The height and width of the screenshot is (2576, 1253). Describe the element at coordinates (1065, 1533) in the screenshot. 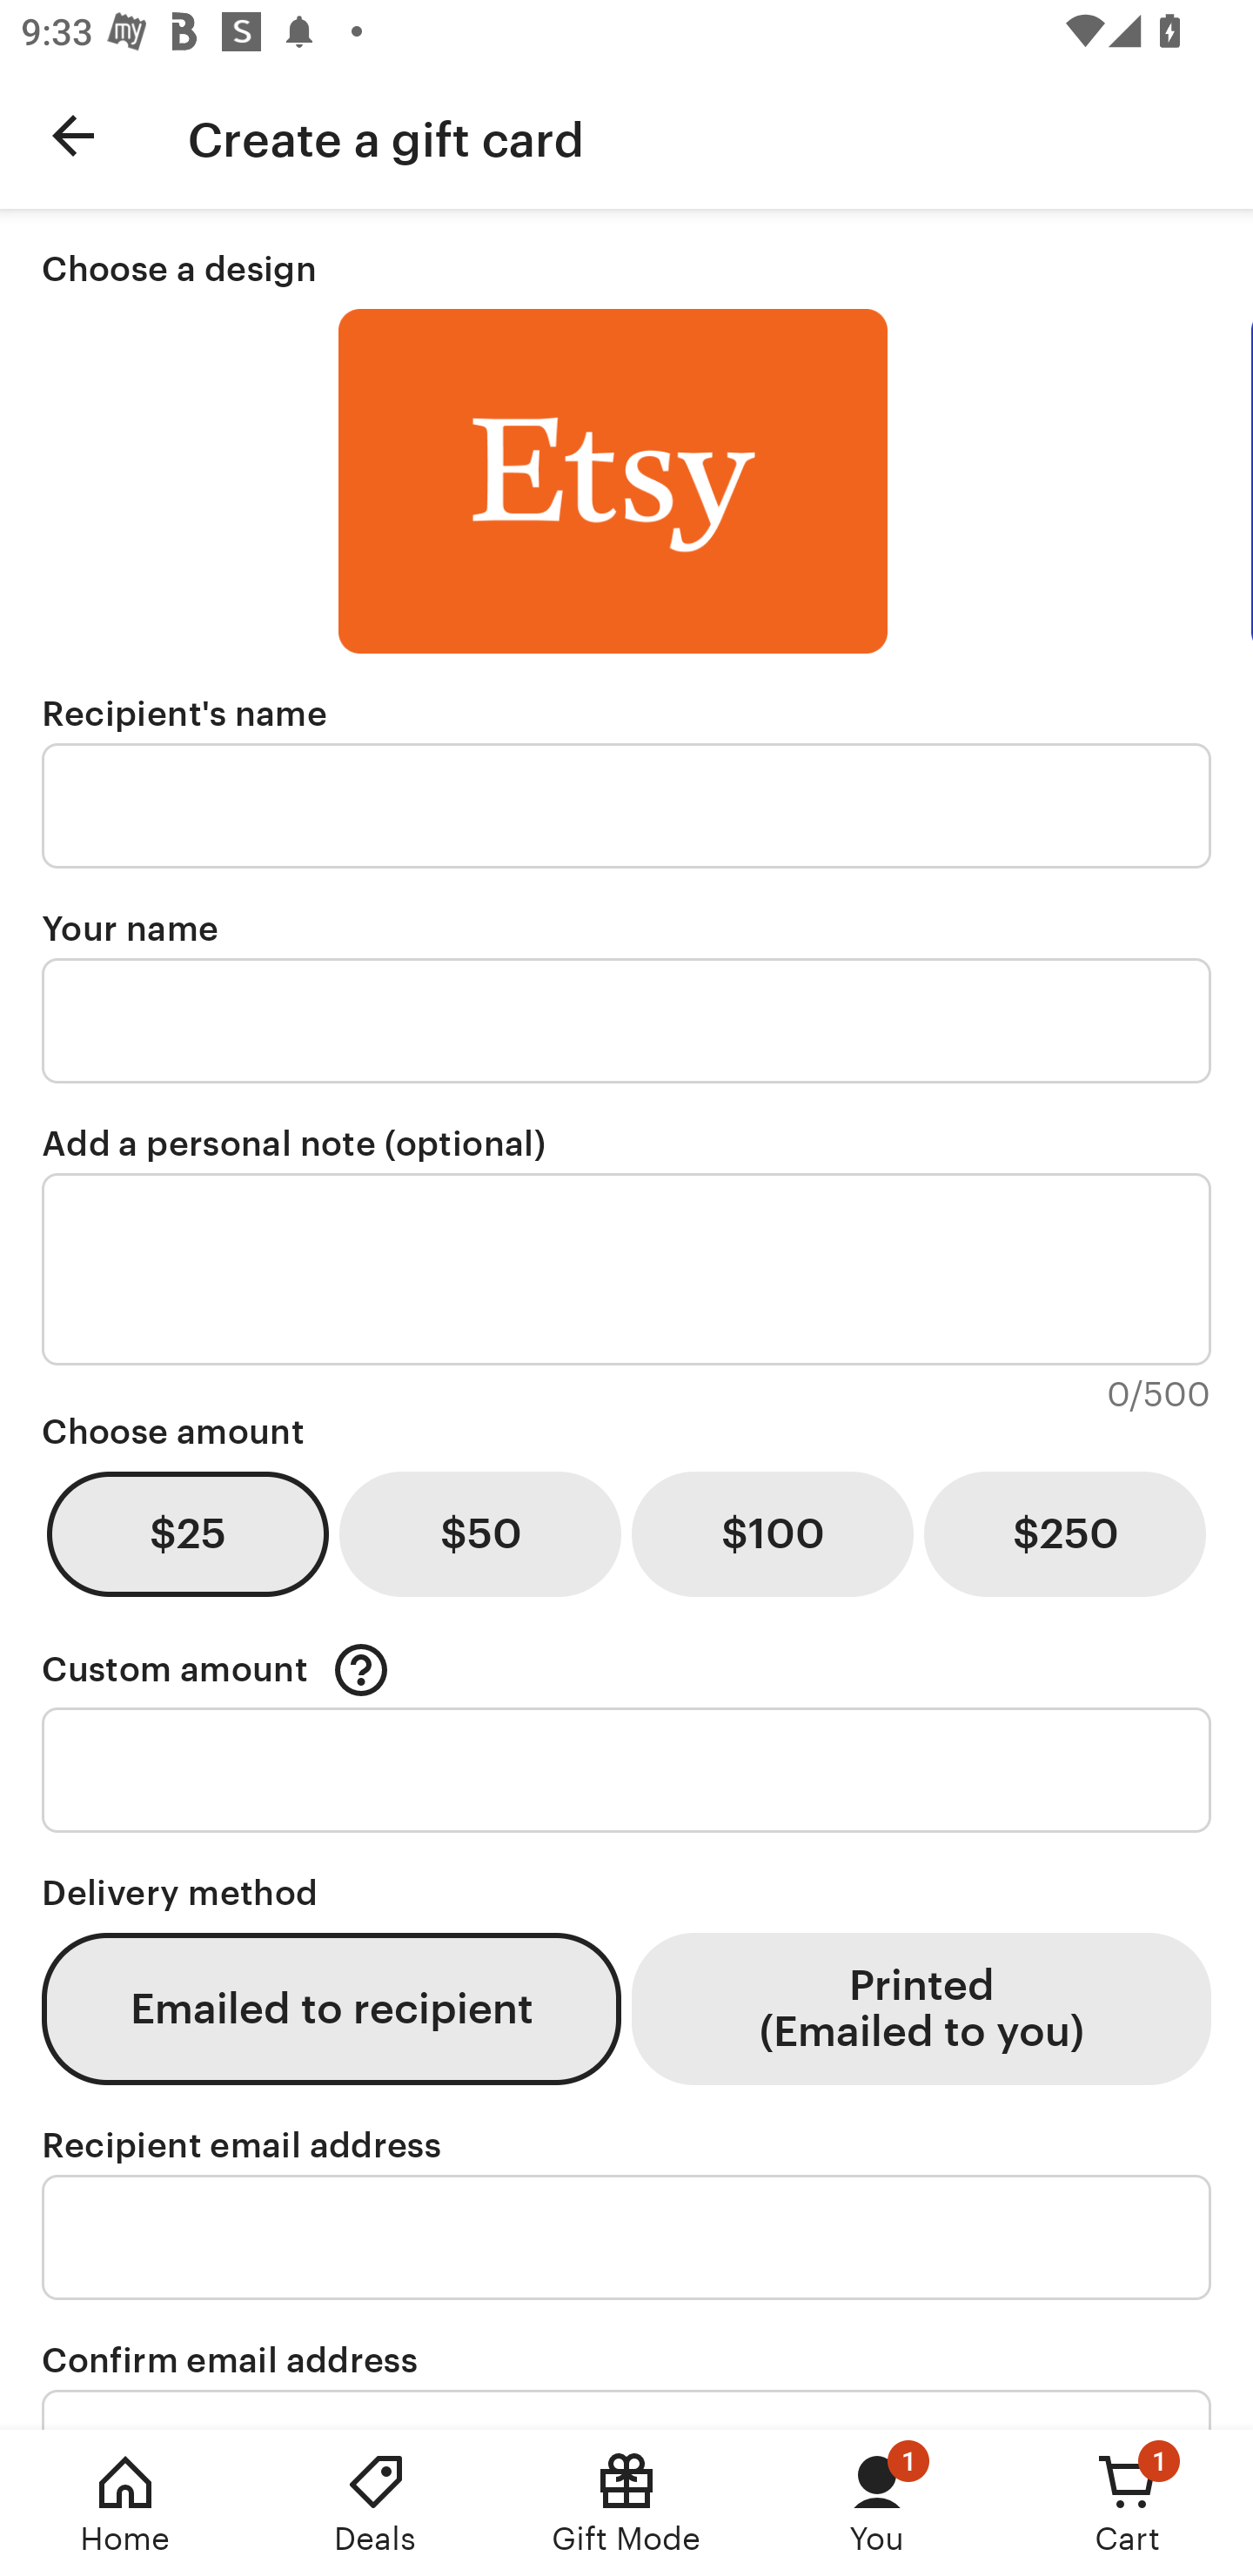

I see `$250` at that location.